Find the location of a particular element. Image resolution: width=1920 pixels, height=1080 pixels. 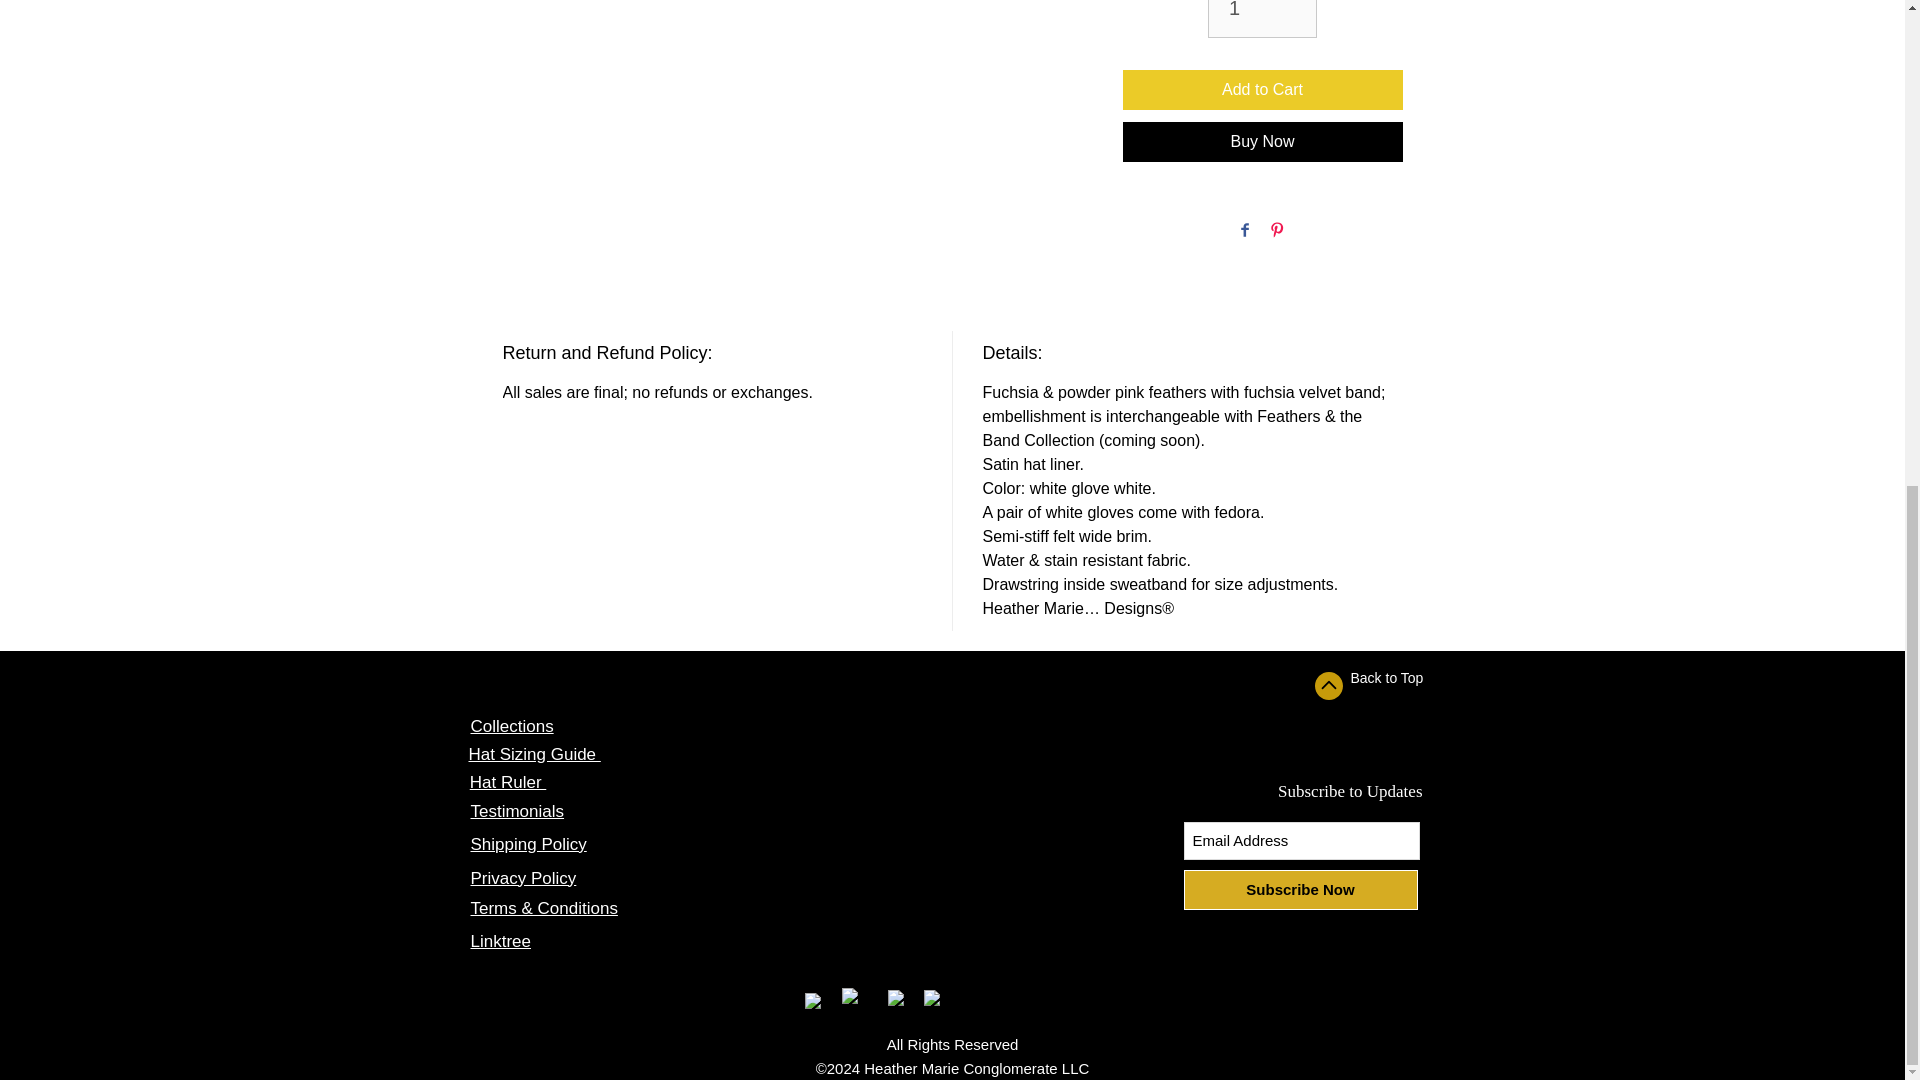

Collections is located at coordinates (511, 726).